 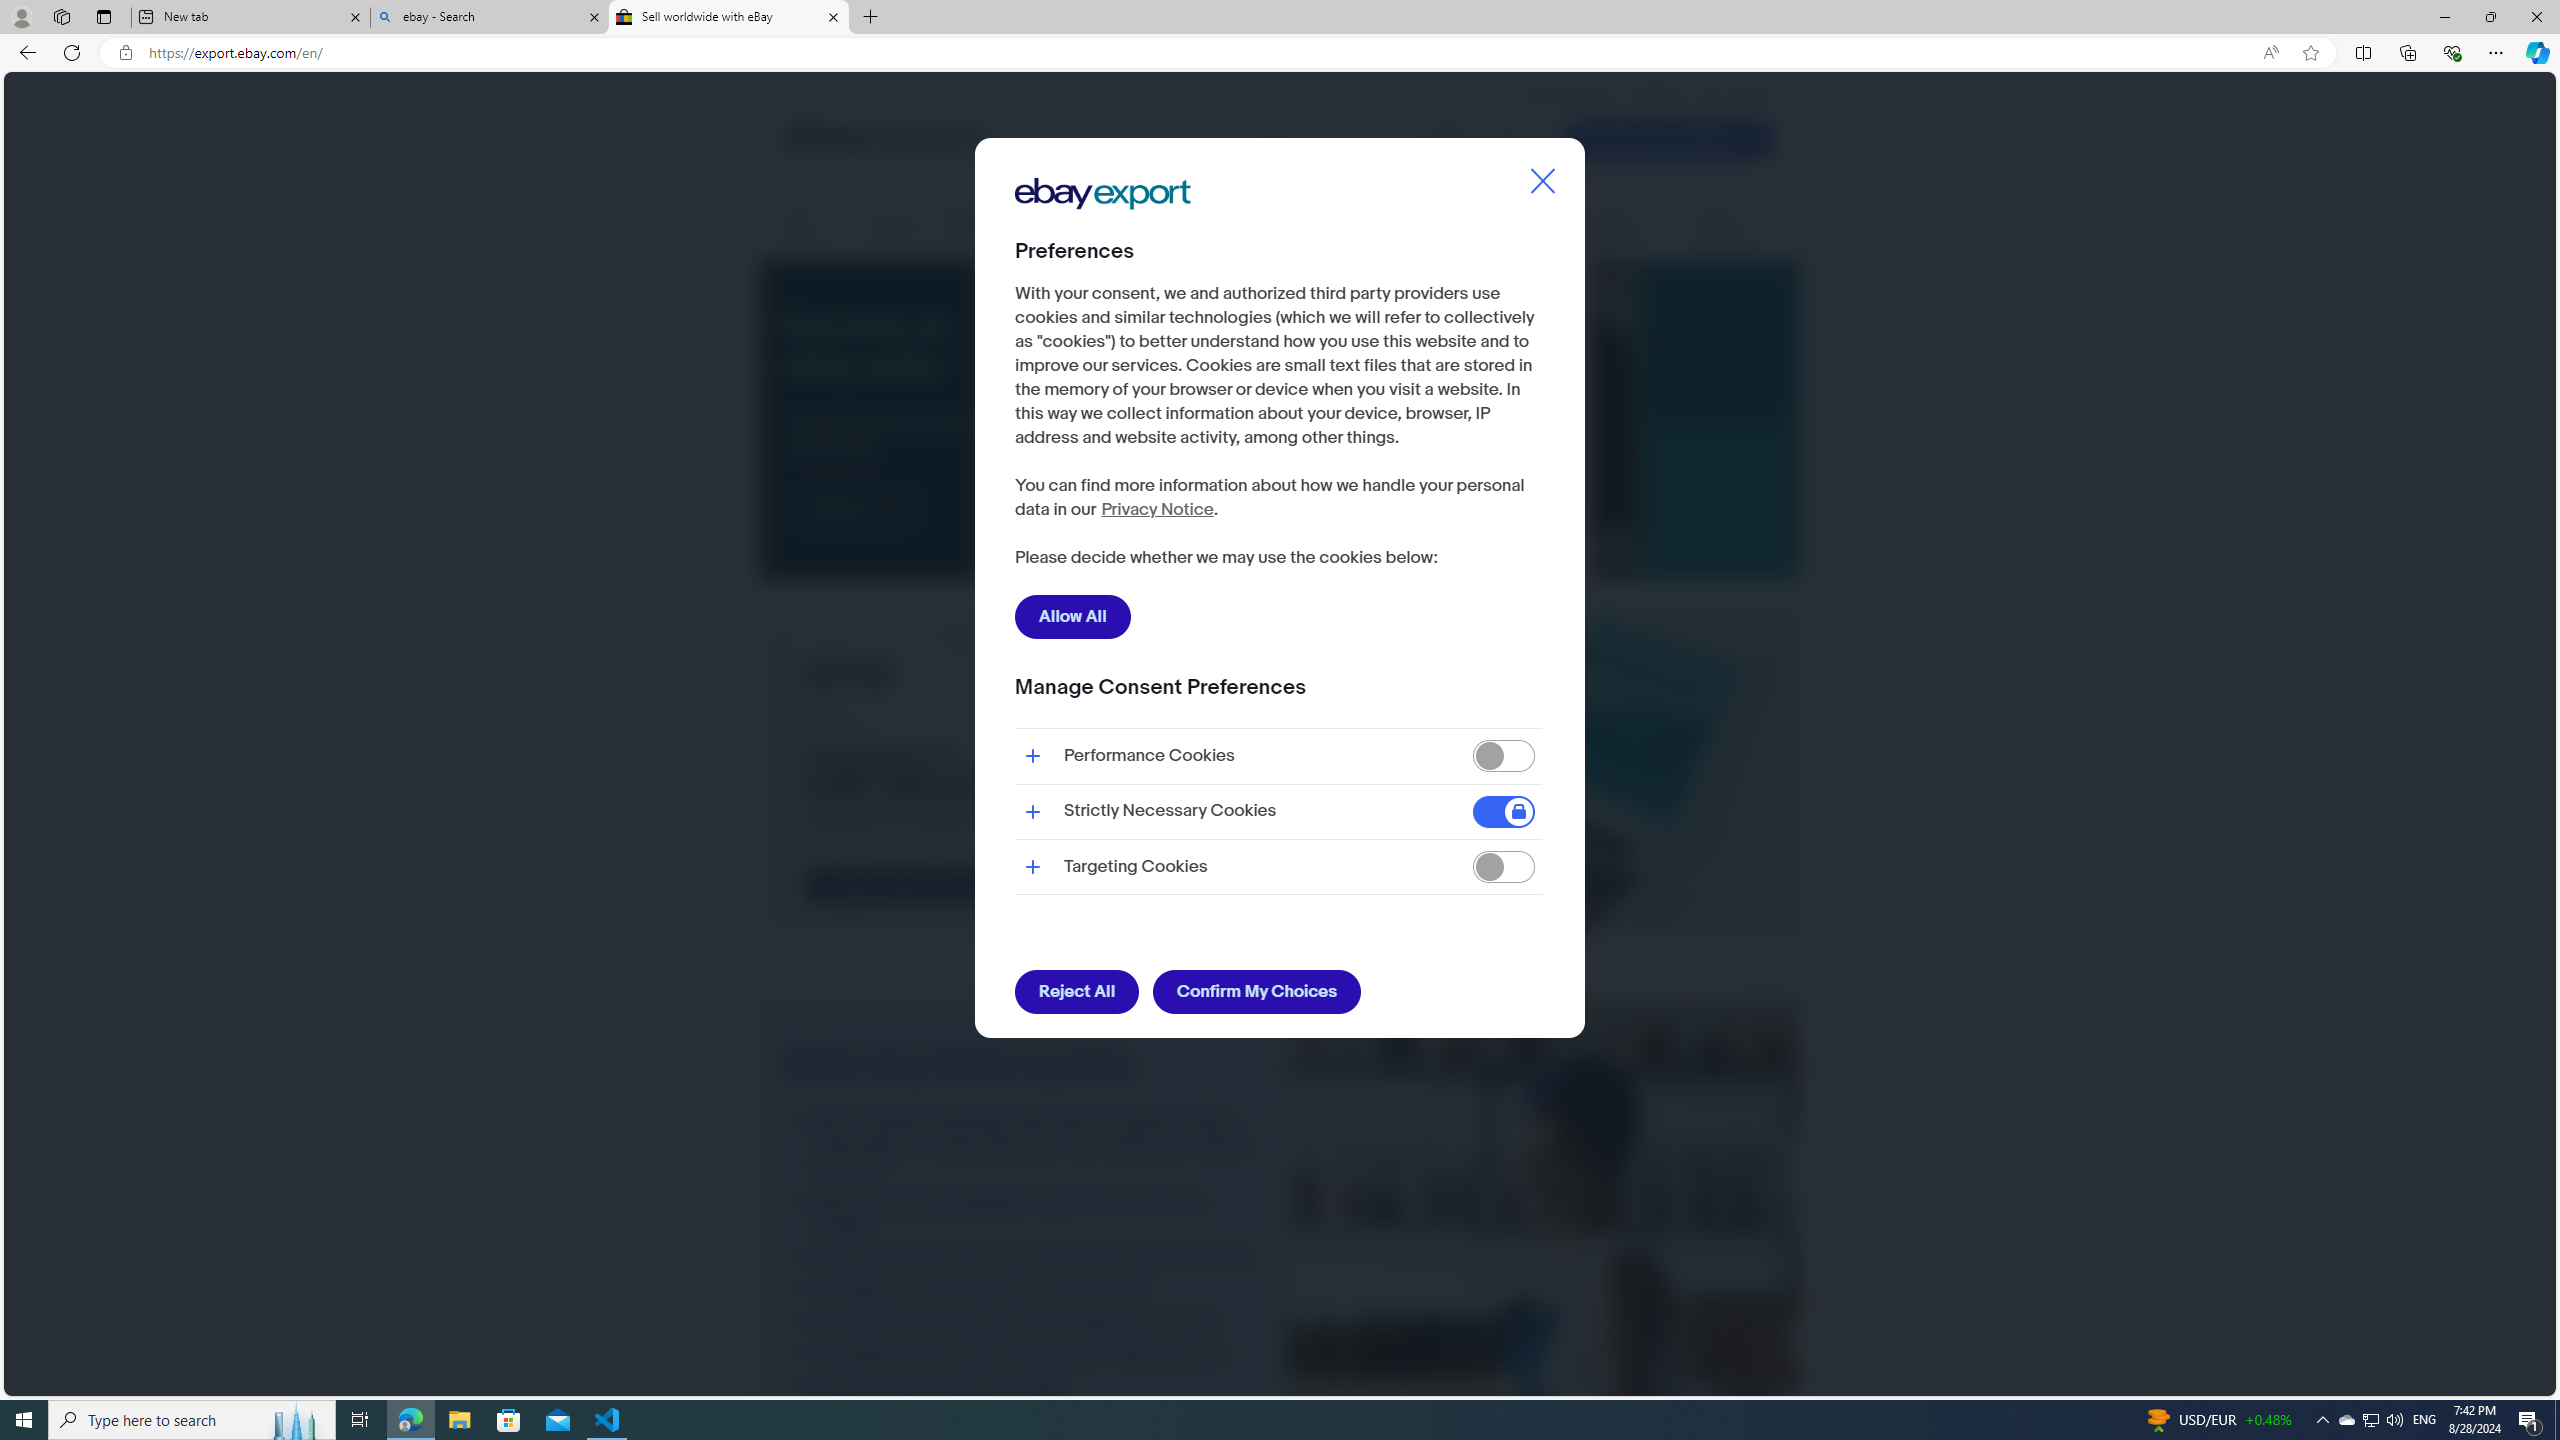 I want to click on Privacy Notice, so click(x=1156, y=510).